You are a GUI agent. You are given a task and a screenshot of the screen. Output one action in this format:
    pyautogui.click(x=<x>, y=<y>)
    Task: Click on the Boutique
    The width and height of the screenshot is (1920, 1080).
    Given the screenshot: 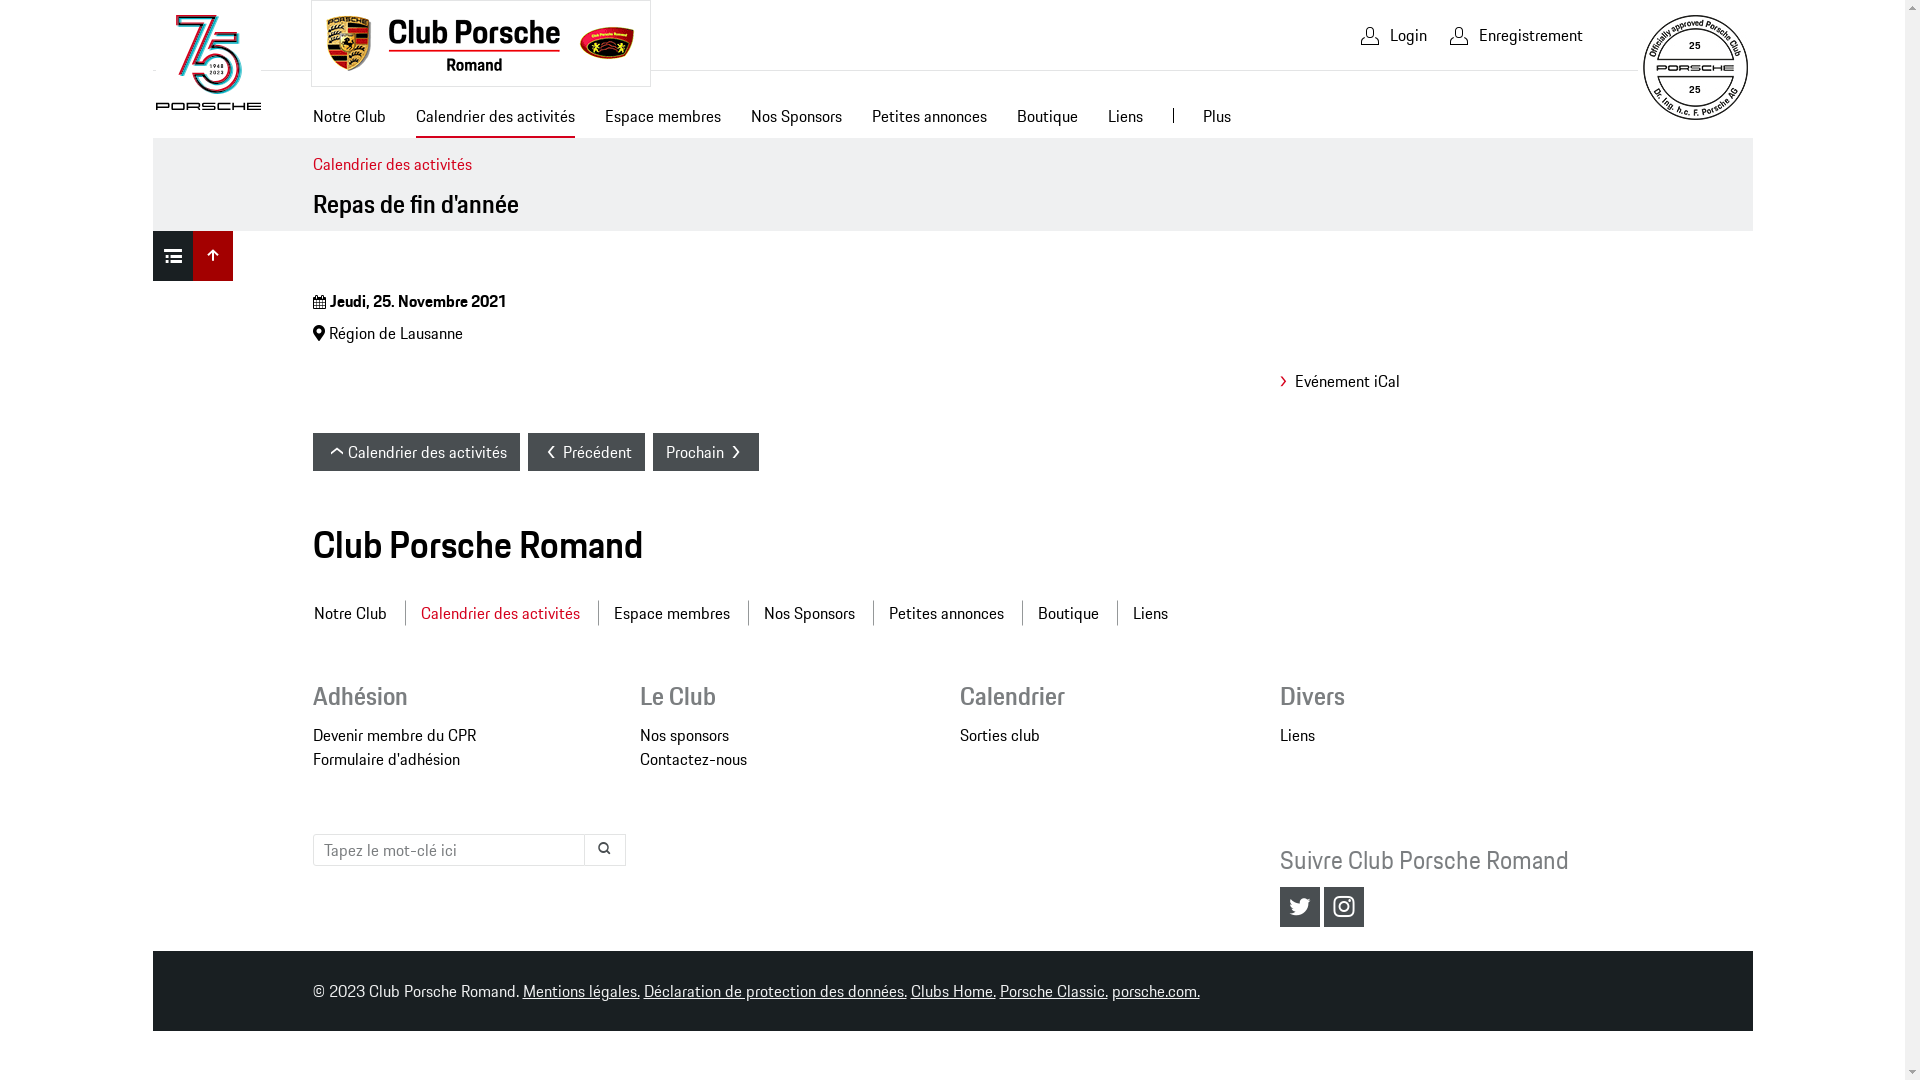 What is the action you would take?
    pyautogui.click(x=1068, y=613)
    